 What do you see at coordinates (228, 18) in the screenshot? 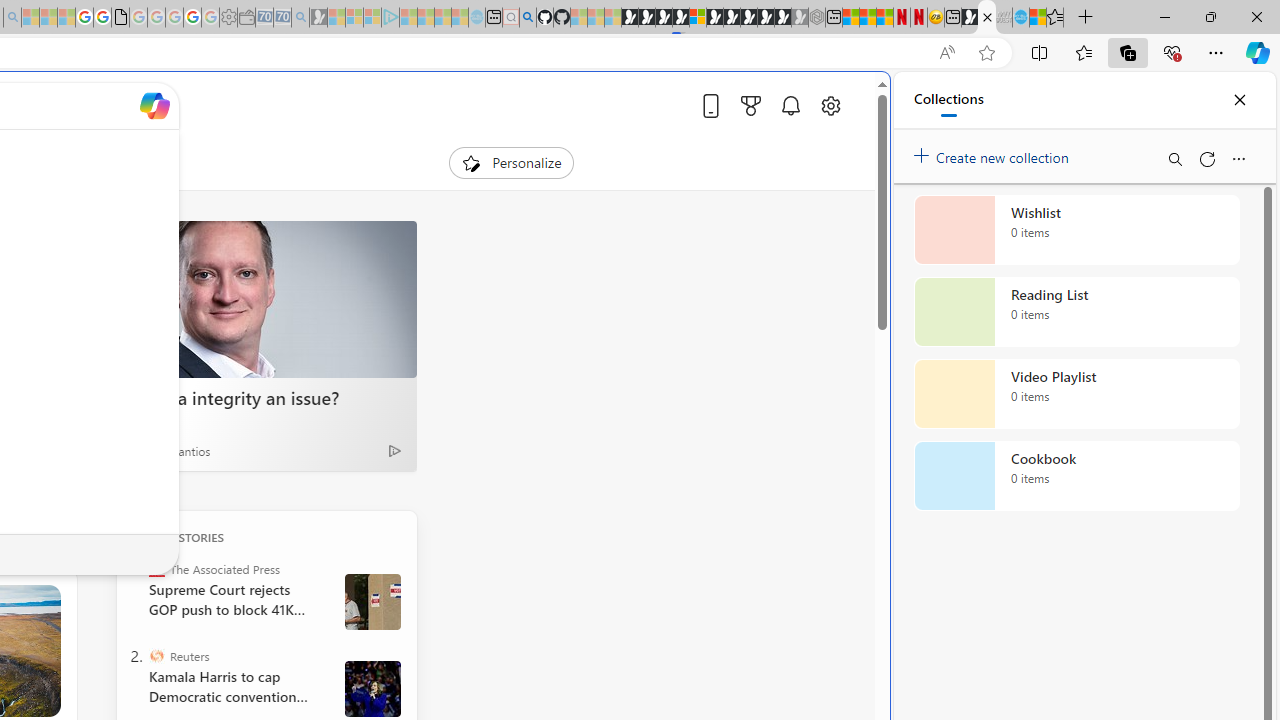
I see `Settings - Sleeping` at bounding box center [228, 18].